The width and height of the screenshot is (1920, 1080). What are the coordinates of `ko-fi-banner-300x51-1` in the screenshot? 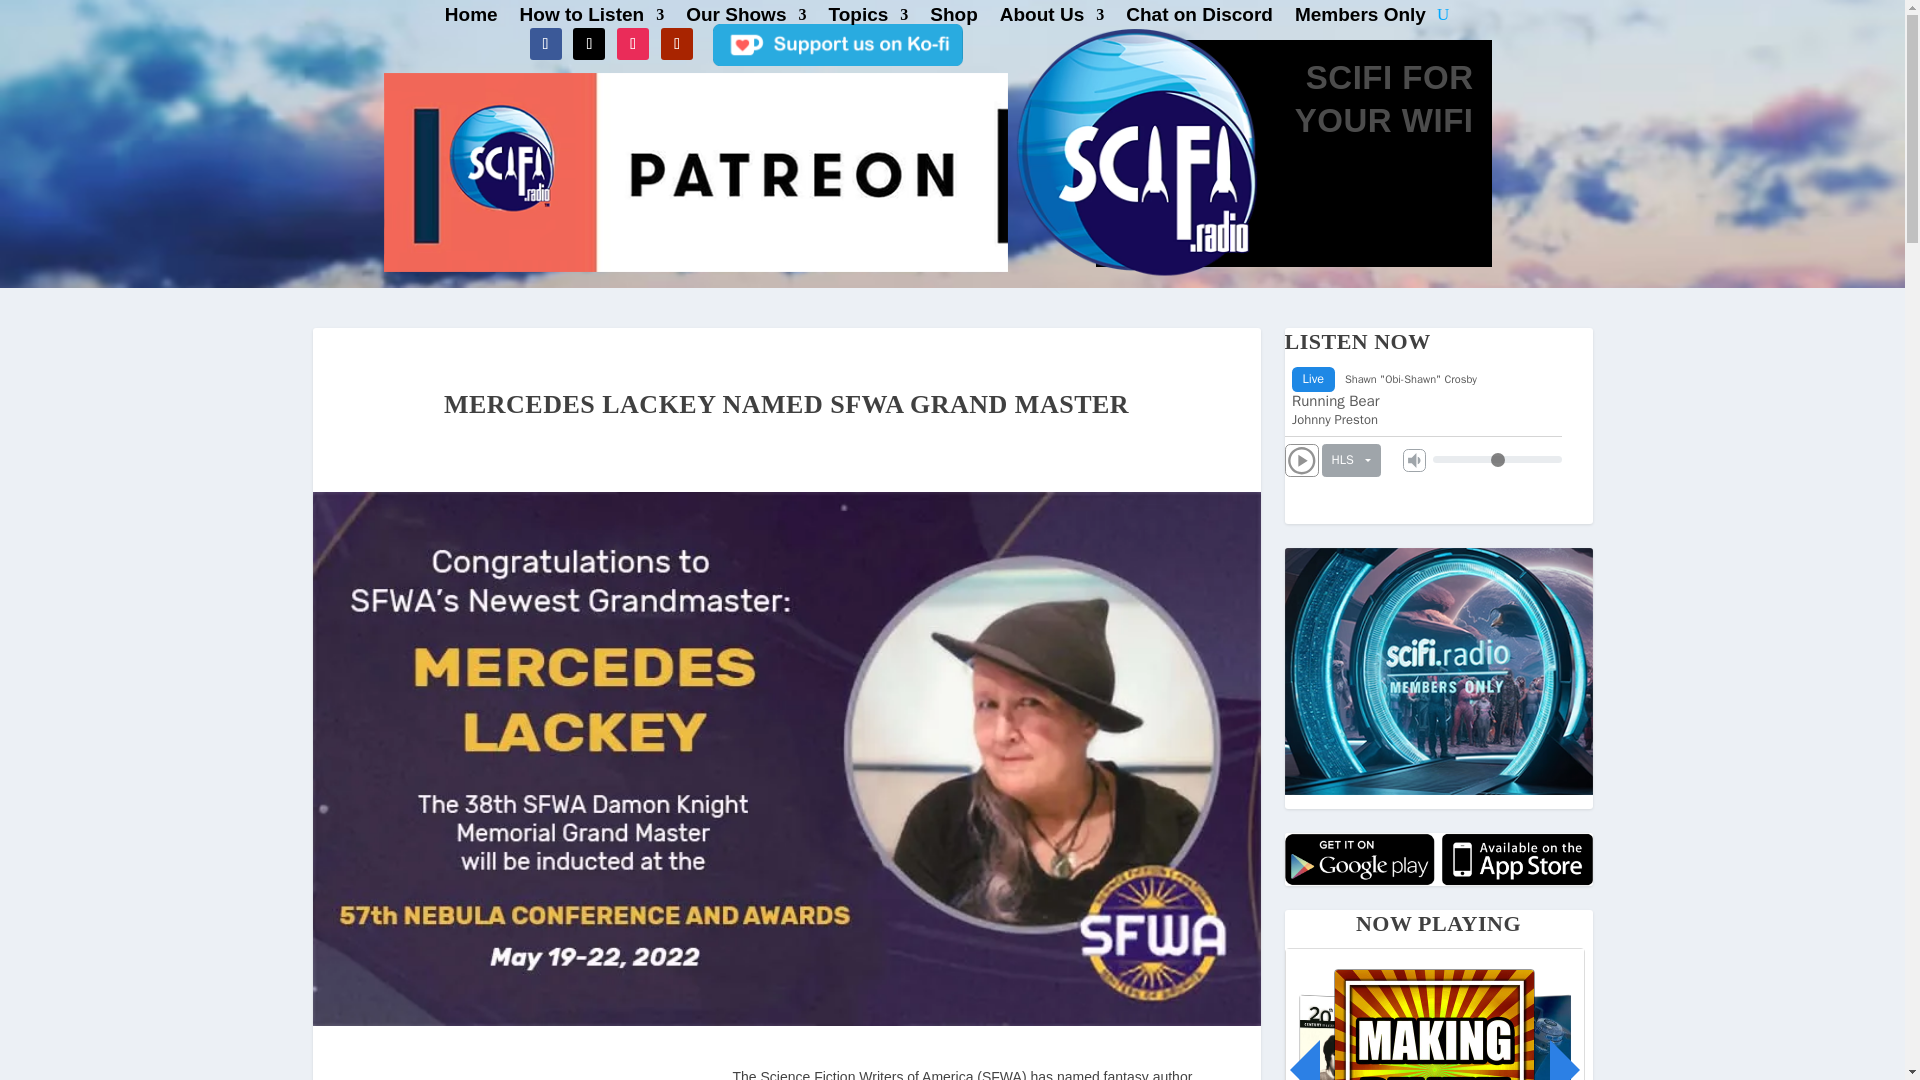 It's located at (838, 44).